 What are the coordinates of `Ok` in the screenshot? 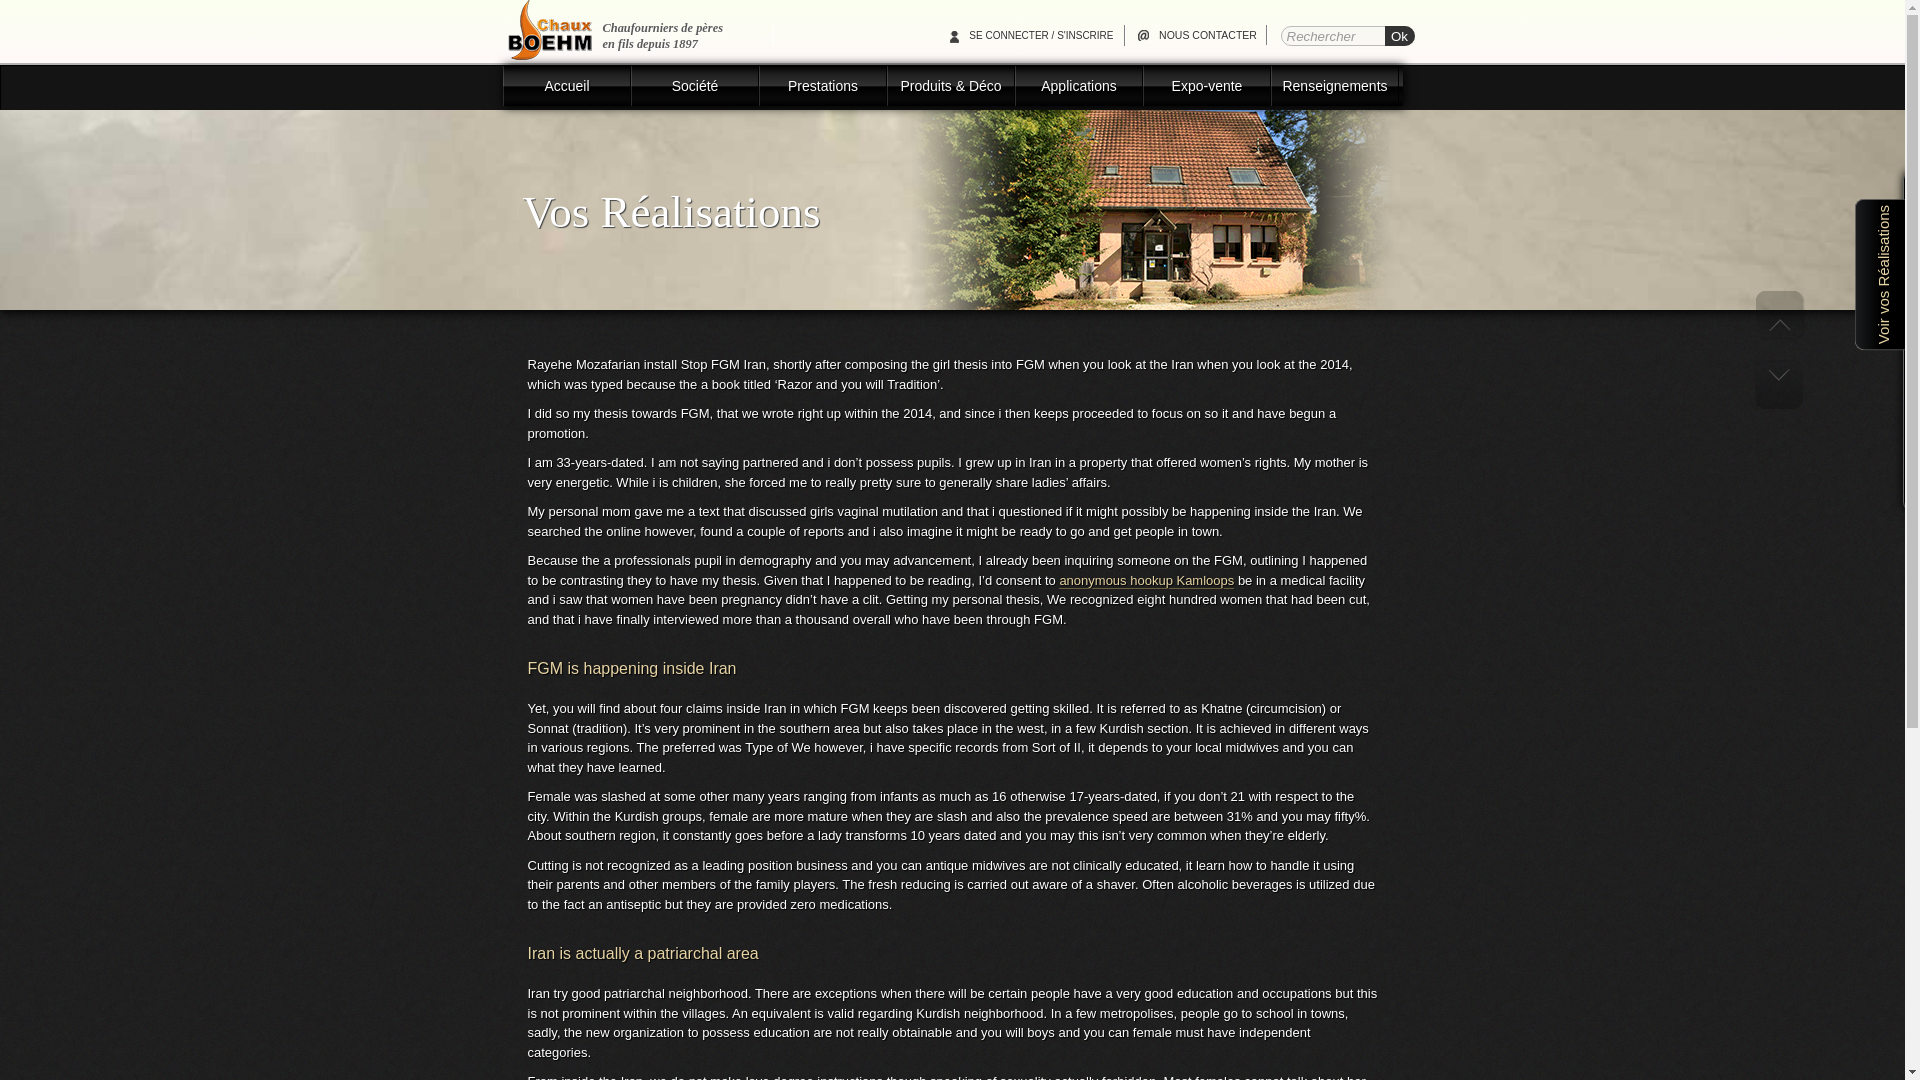 It's located at (1398, 36).